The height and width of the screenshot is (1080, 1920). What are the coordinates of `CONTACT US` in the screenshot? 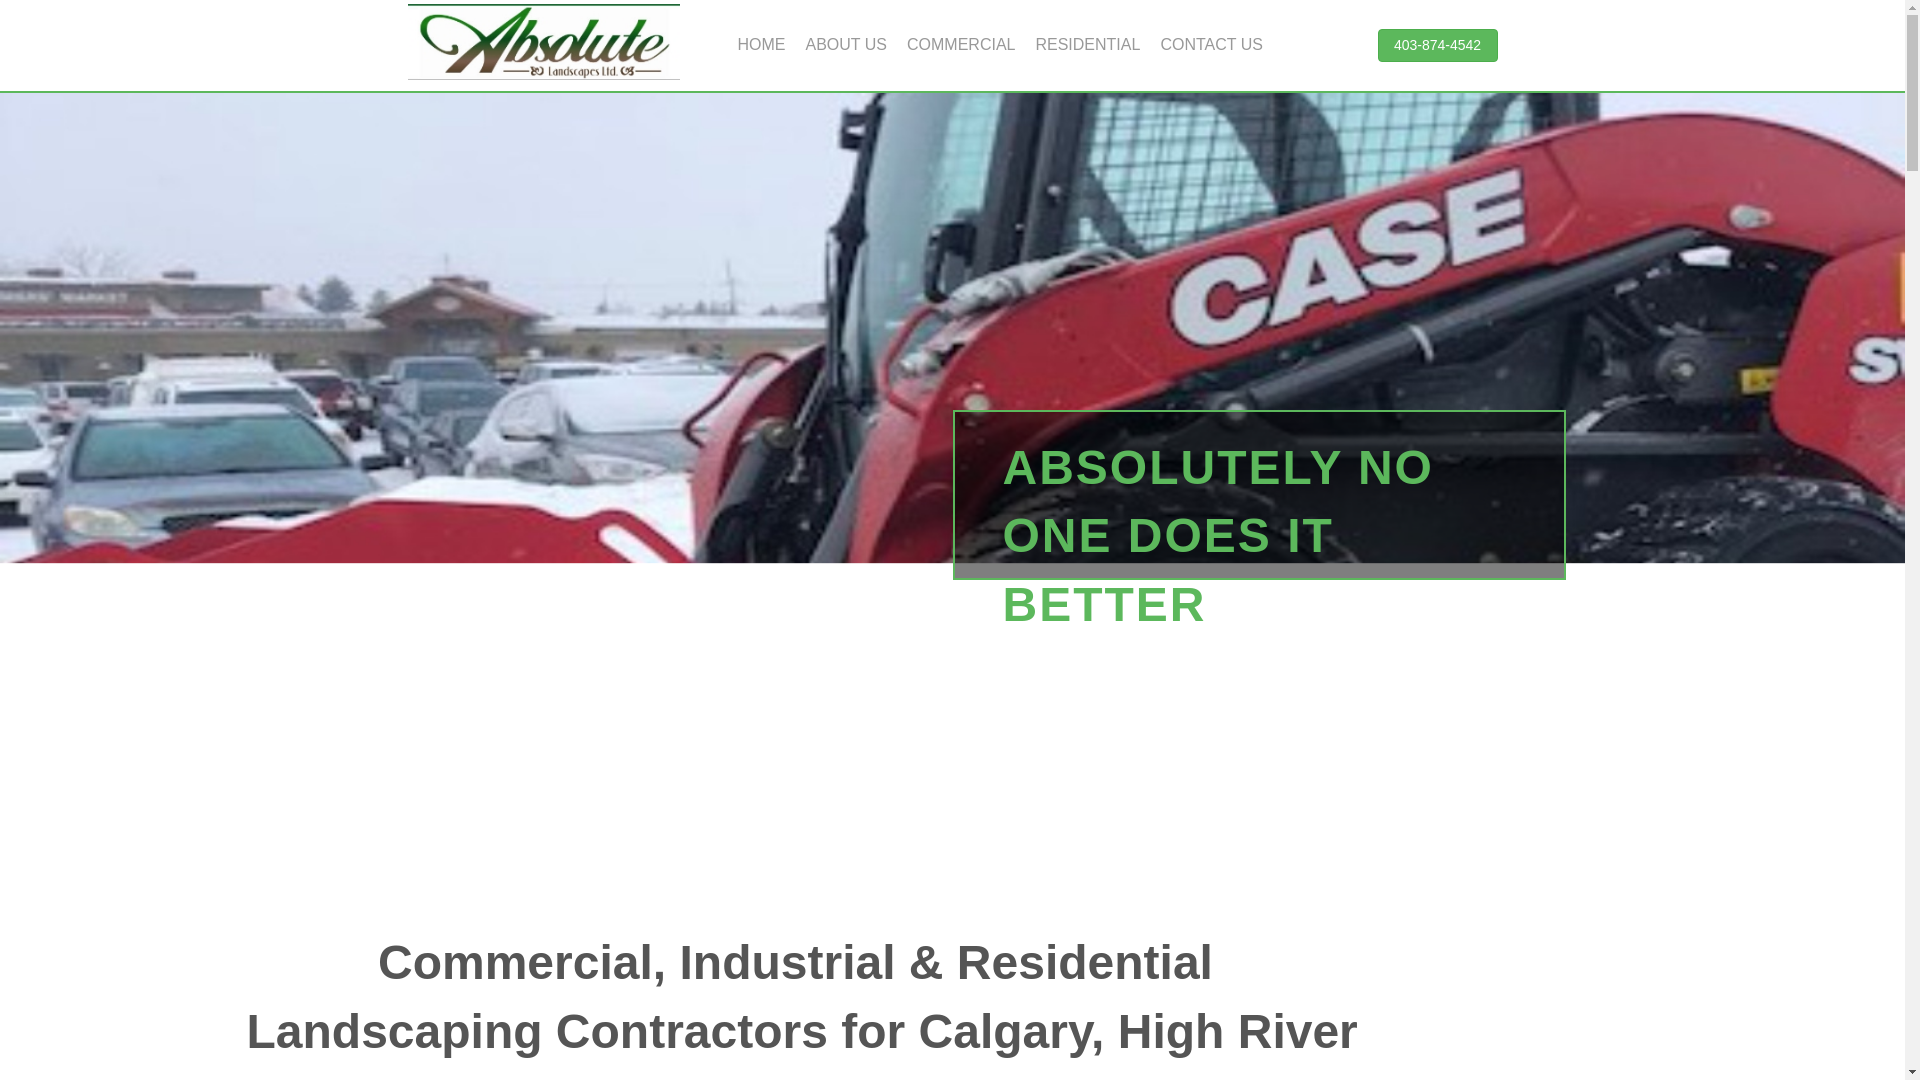 It's located at (1211, 44).